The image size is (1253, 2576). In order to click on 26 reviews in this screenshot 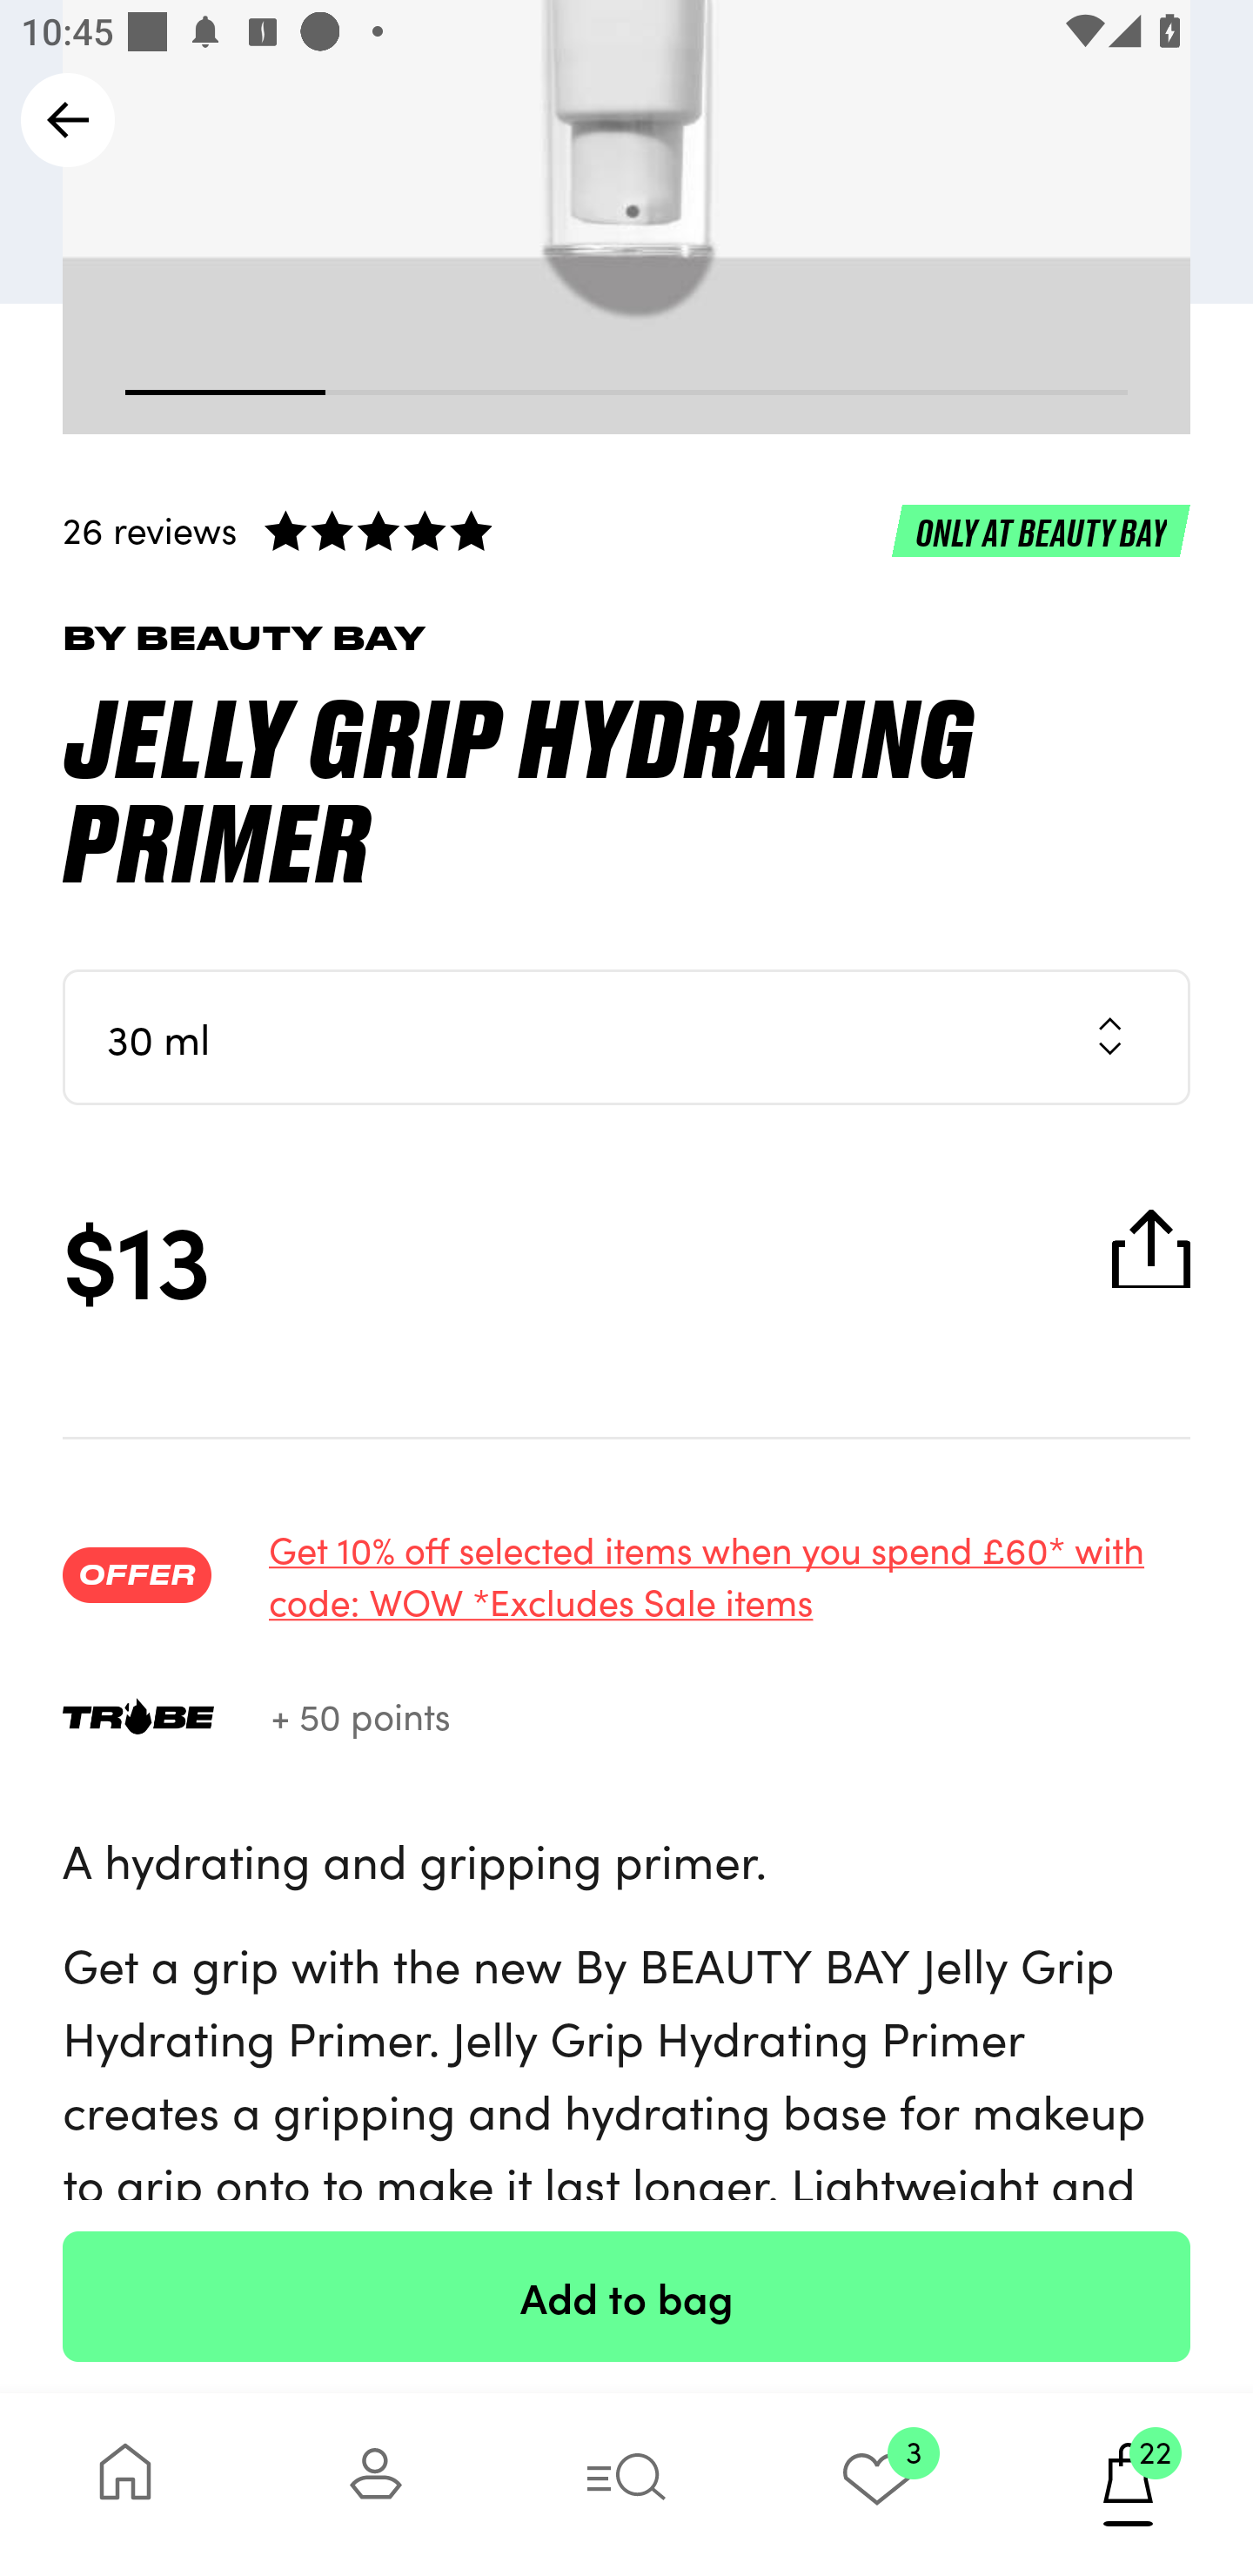, I will do `click(626, 529)`.